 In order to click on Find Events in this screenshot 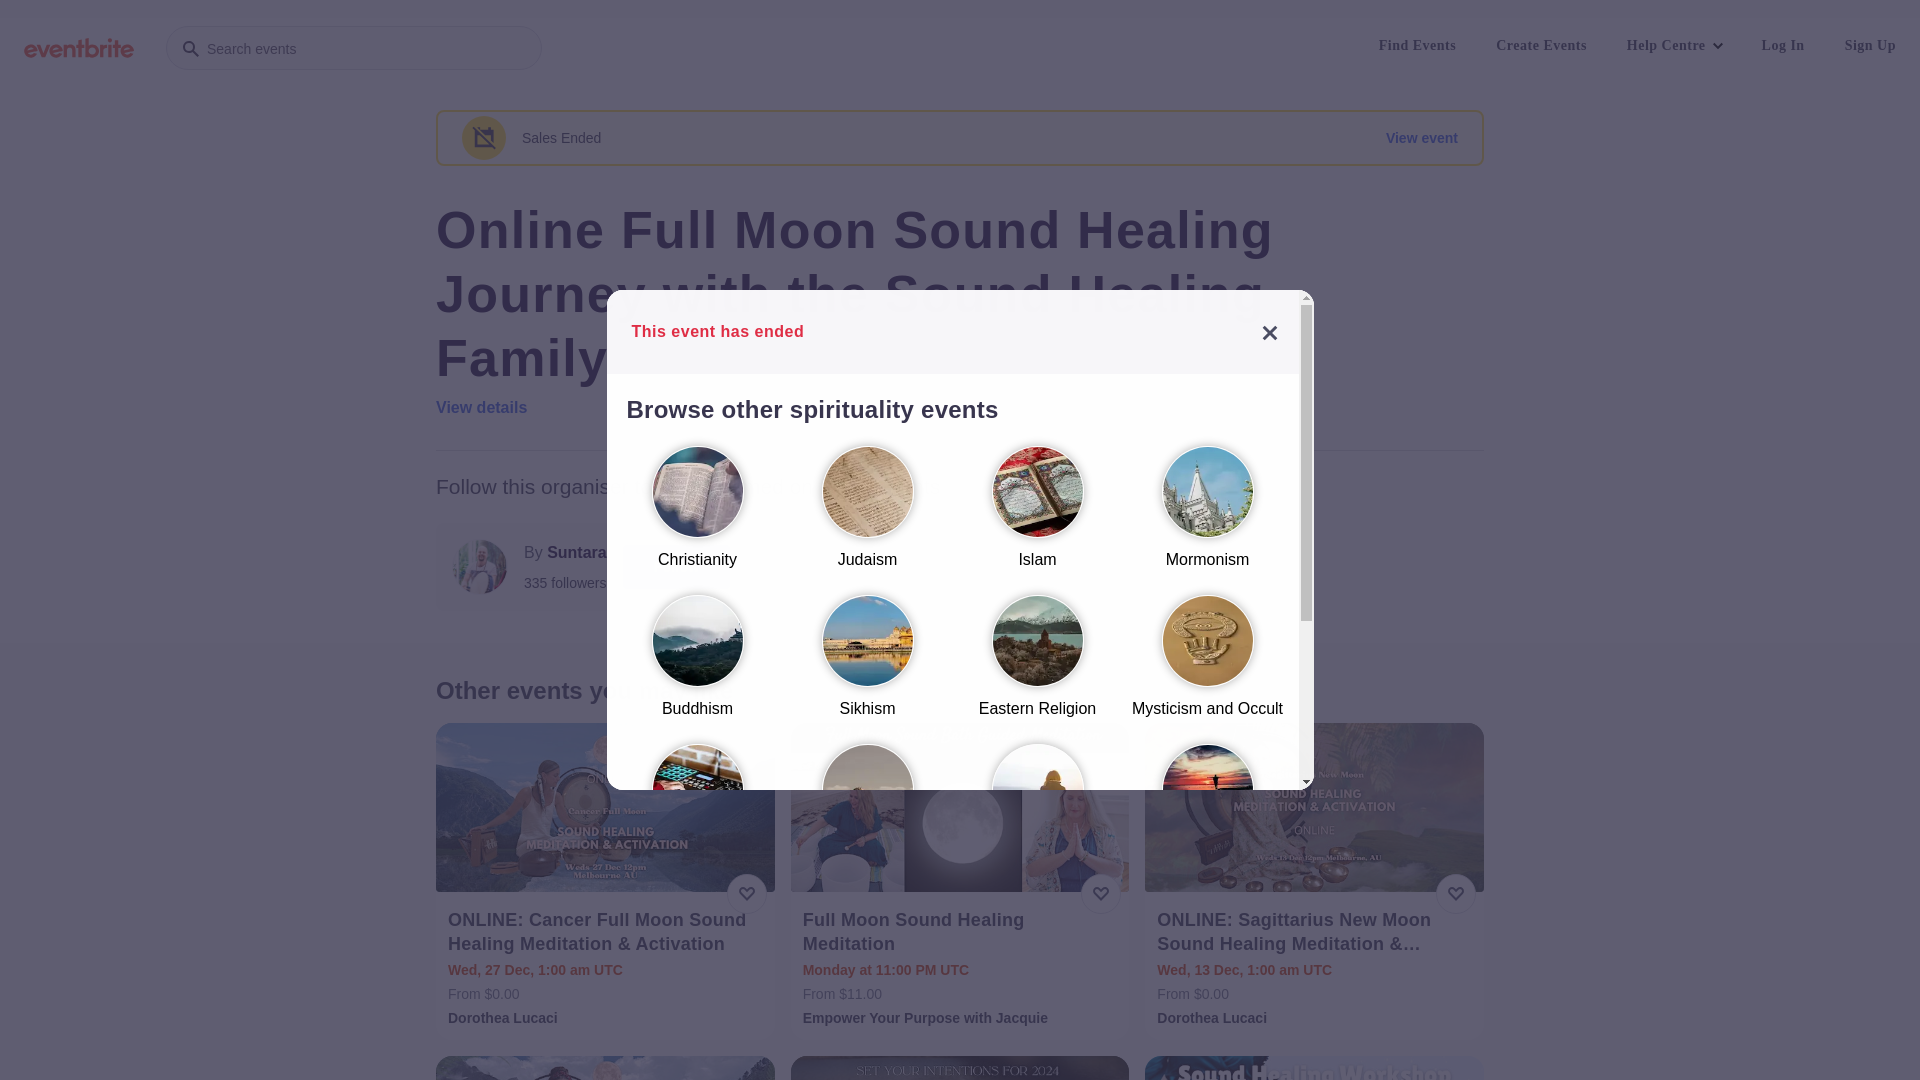, I will do `click(1418, 46)`.